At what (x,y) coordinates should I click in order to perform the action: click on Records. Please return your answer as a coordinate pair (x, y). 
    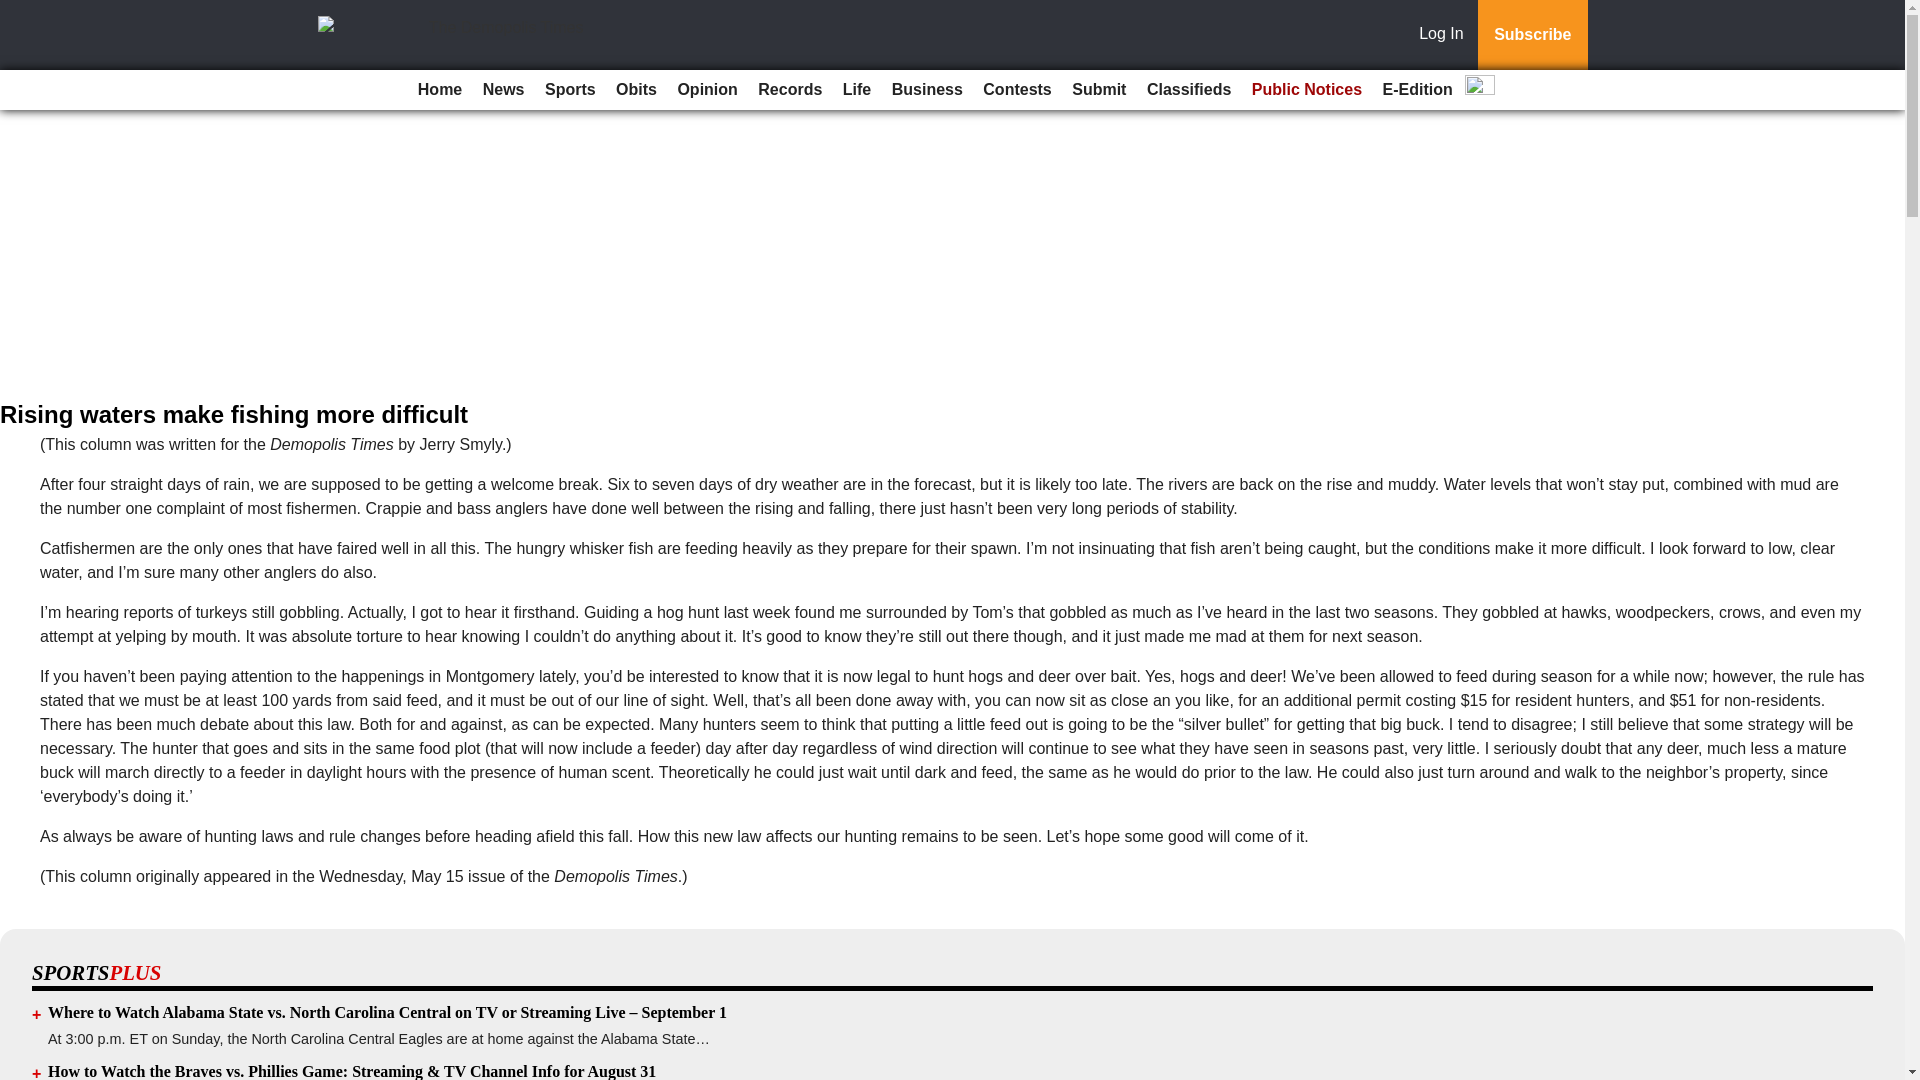
    Looking at the image, I should click on (790, 90).